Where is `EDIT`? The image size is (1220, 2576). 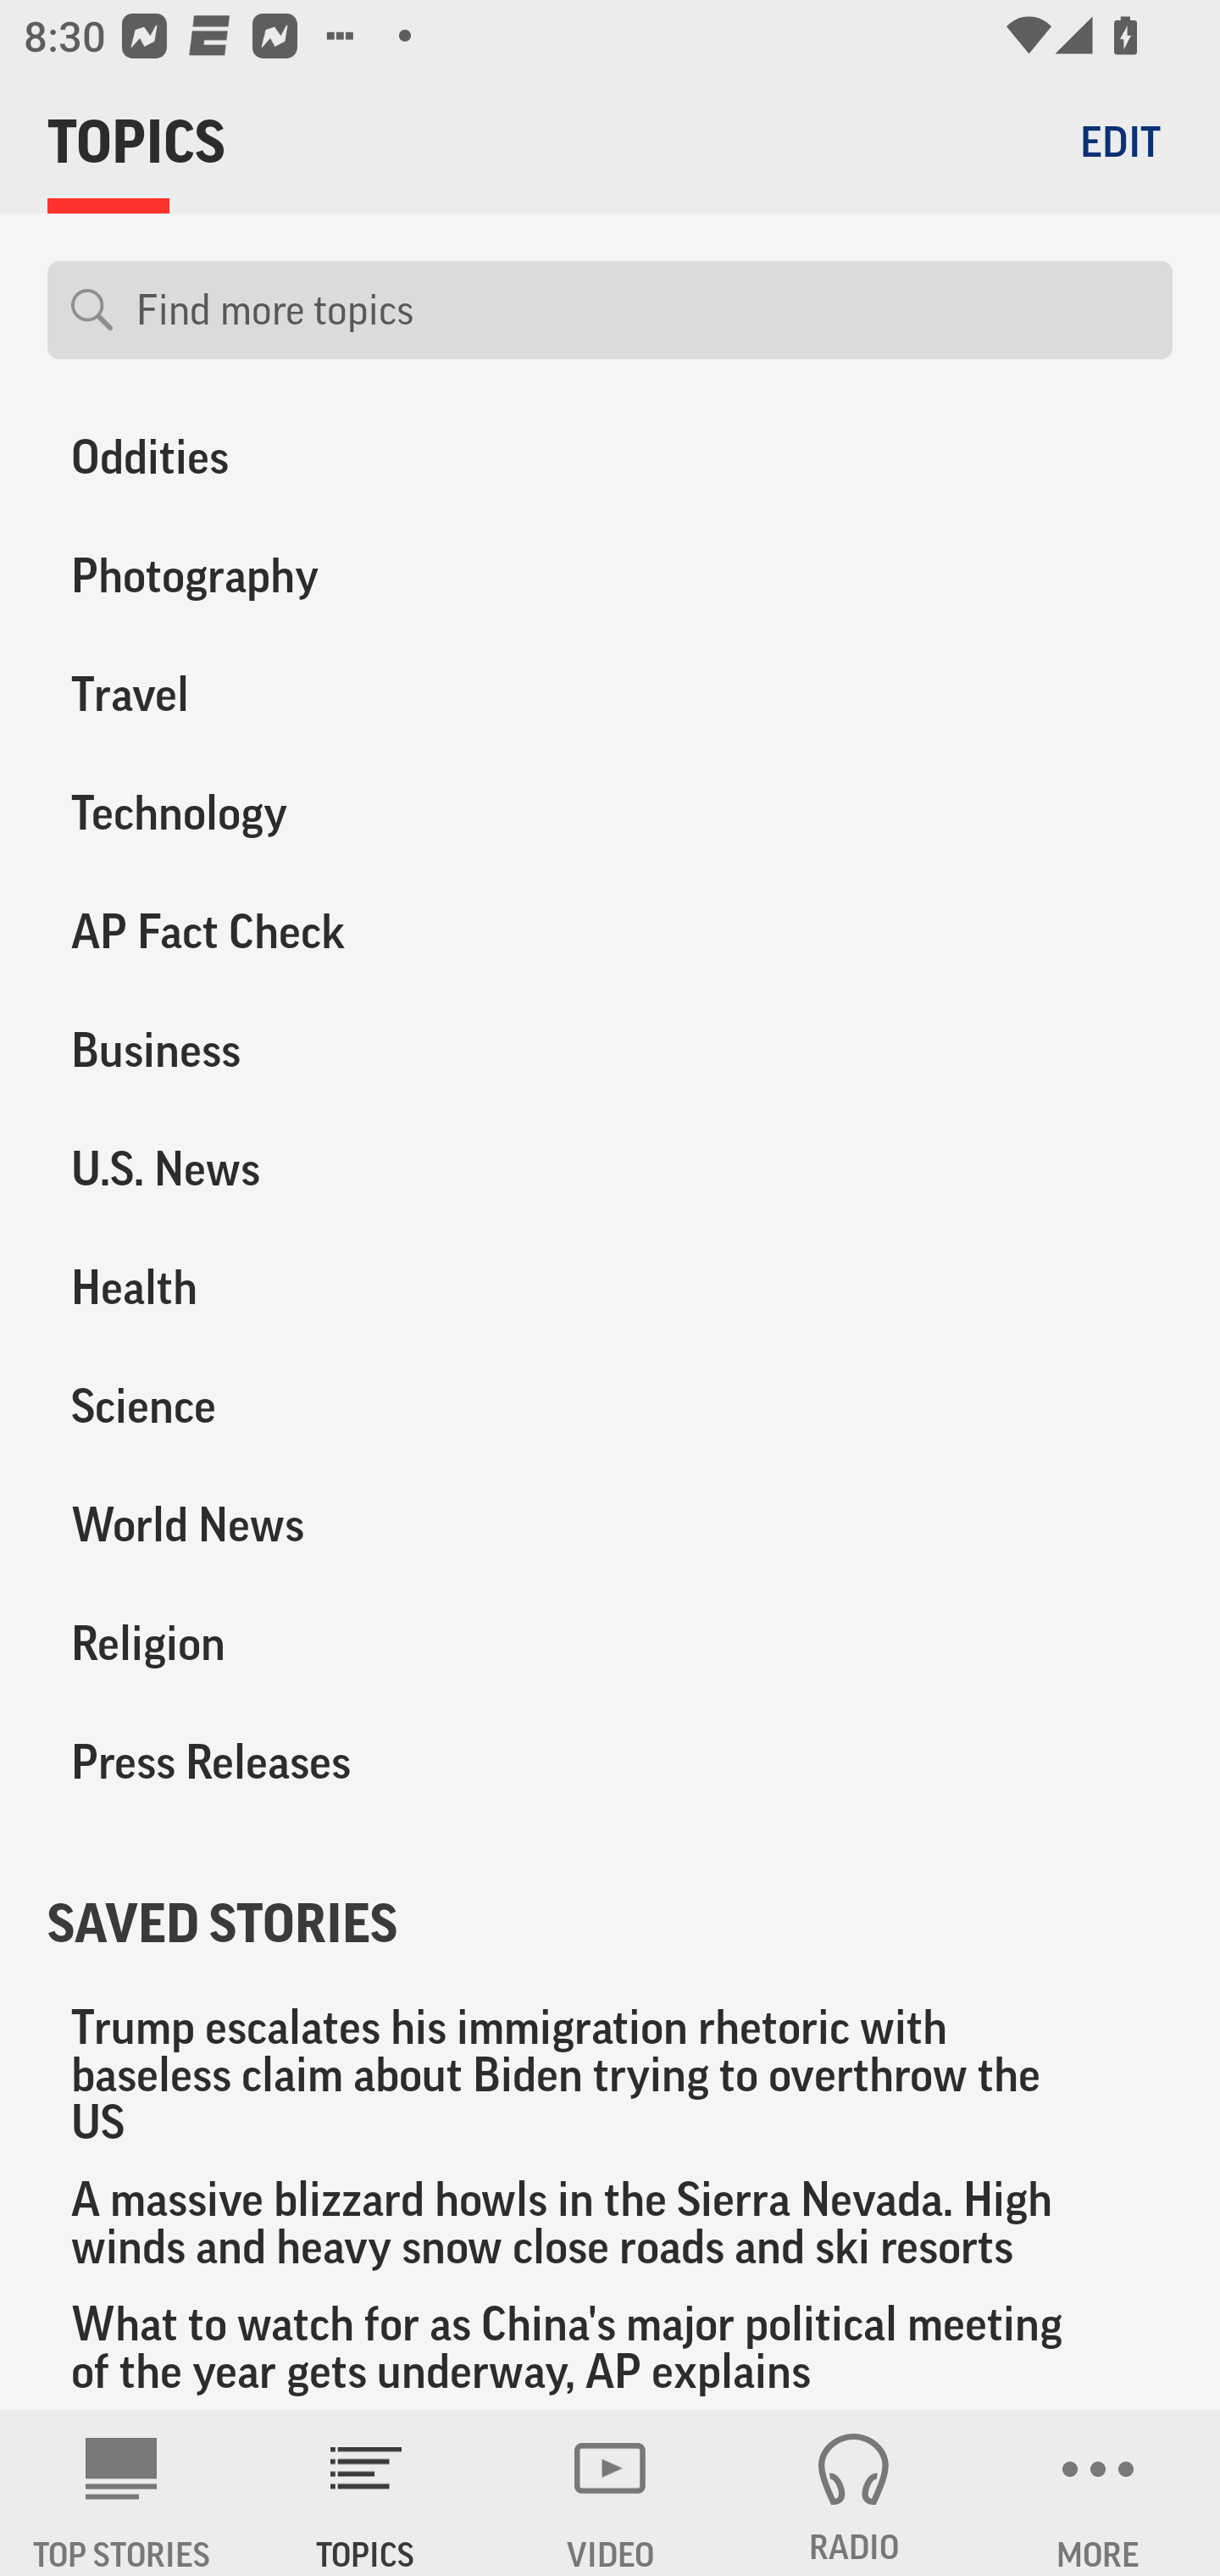 EDIT is located at coordinates (1120, 141).